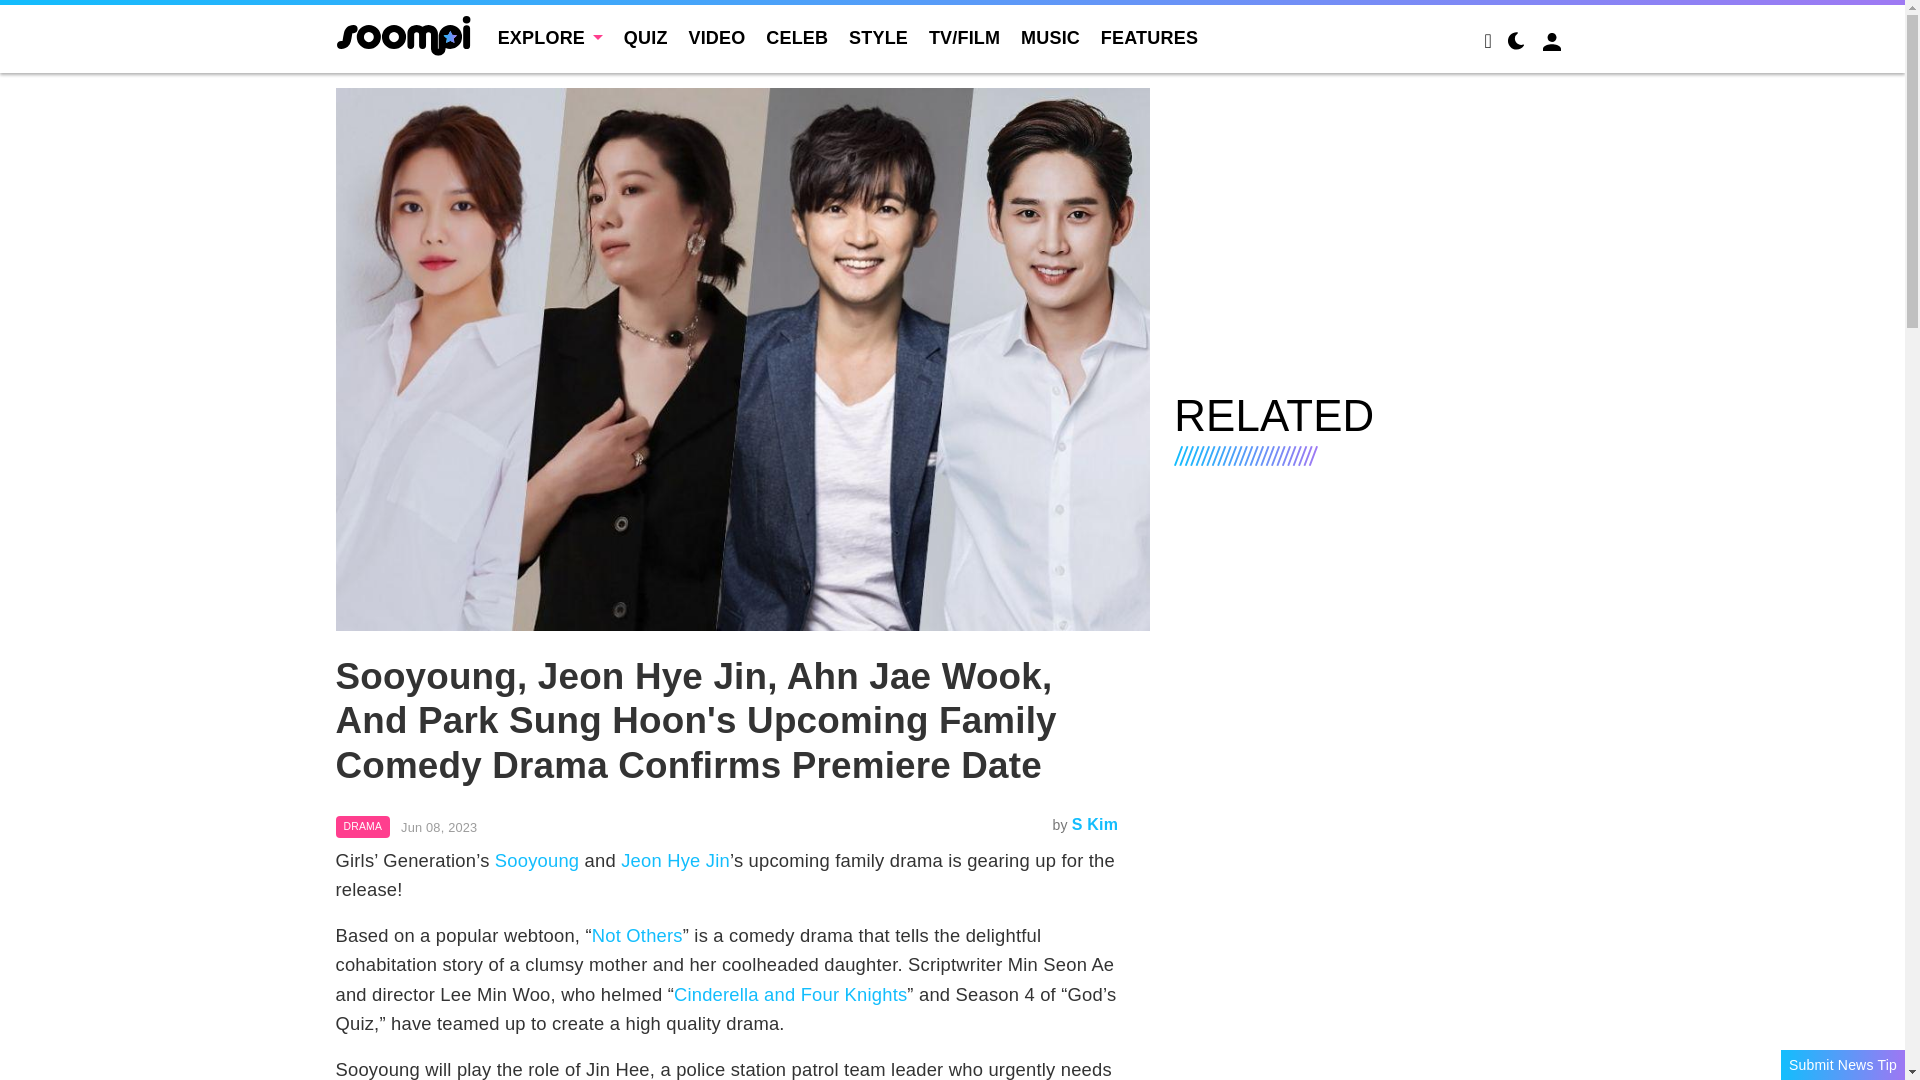  Describe the element at coordinates (674, 860) in the screenshot. I see `Jeon Hye Jin` at that location.